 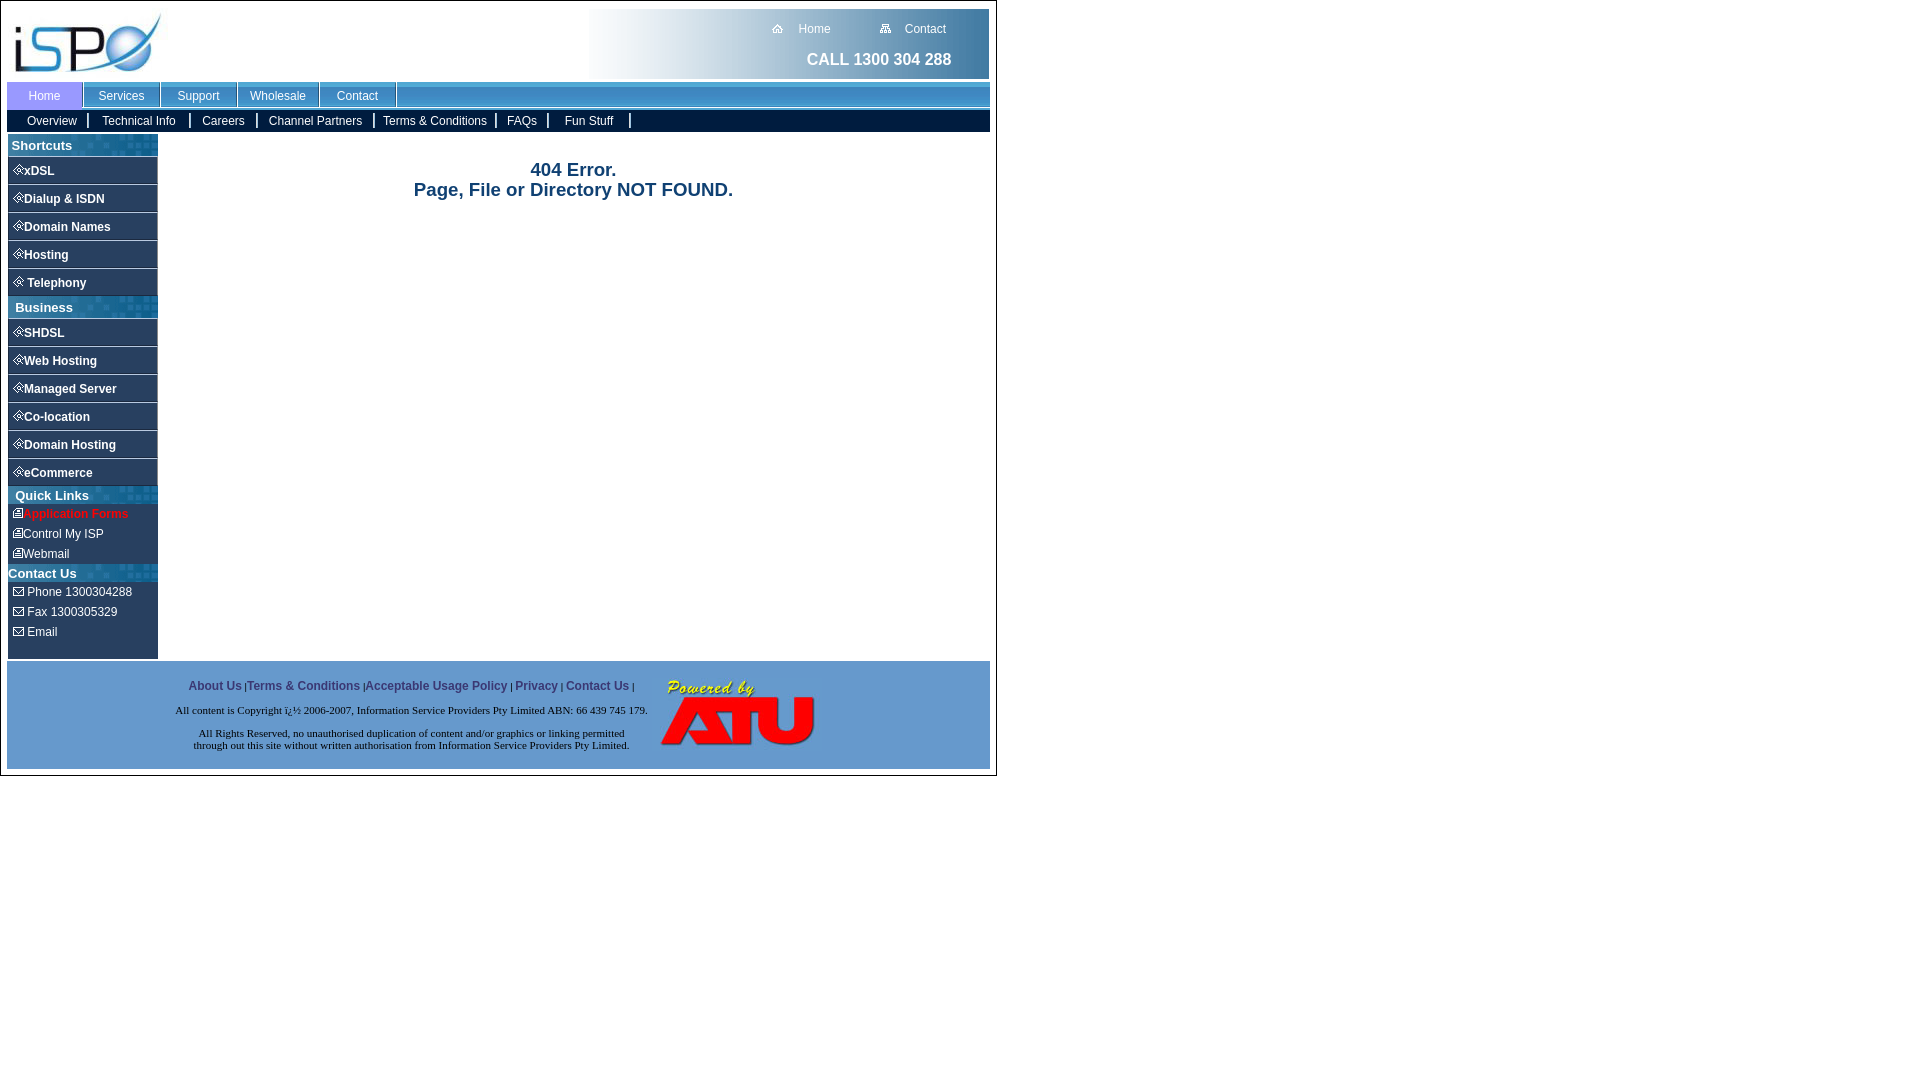 I want to click on Hosting, so click(x=41, y=255).